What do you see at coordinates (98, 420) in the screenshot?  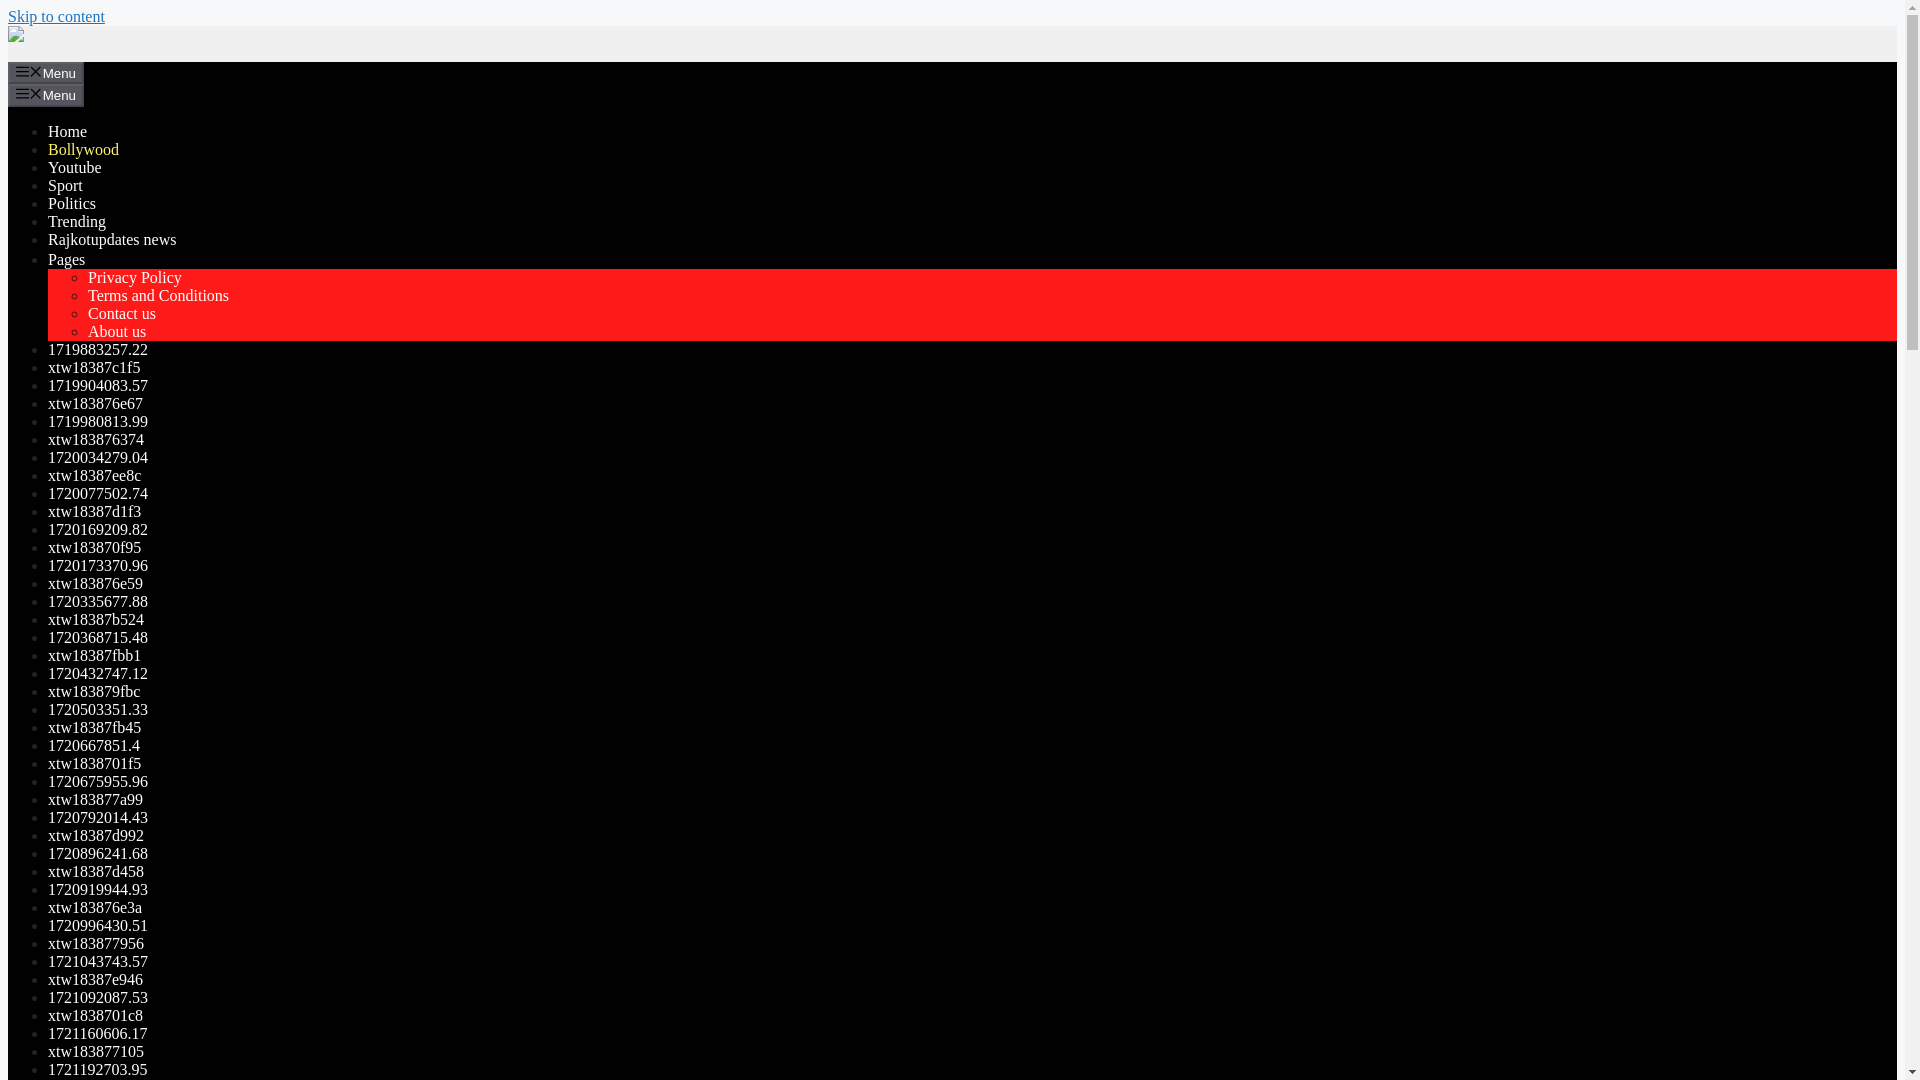 I see `1719980813.99` at bounding box center [98, 420].